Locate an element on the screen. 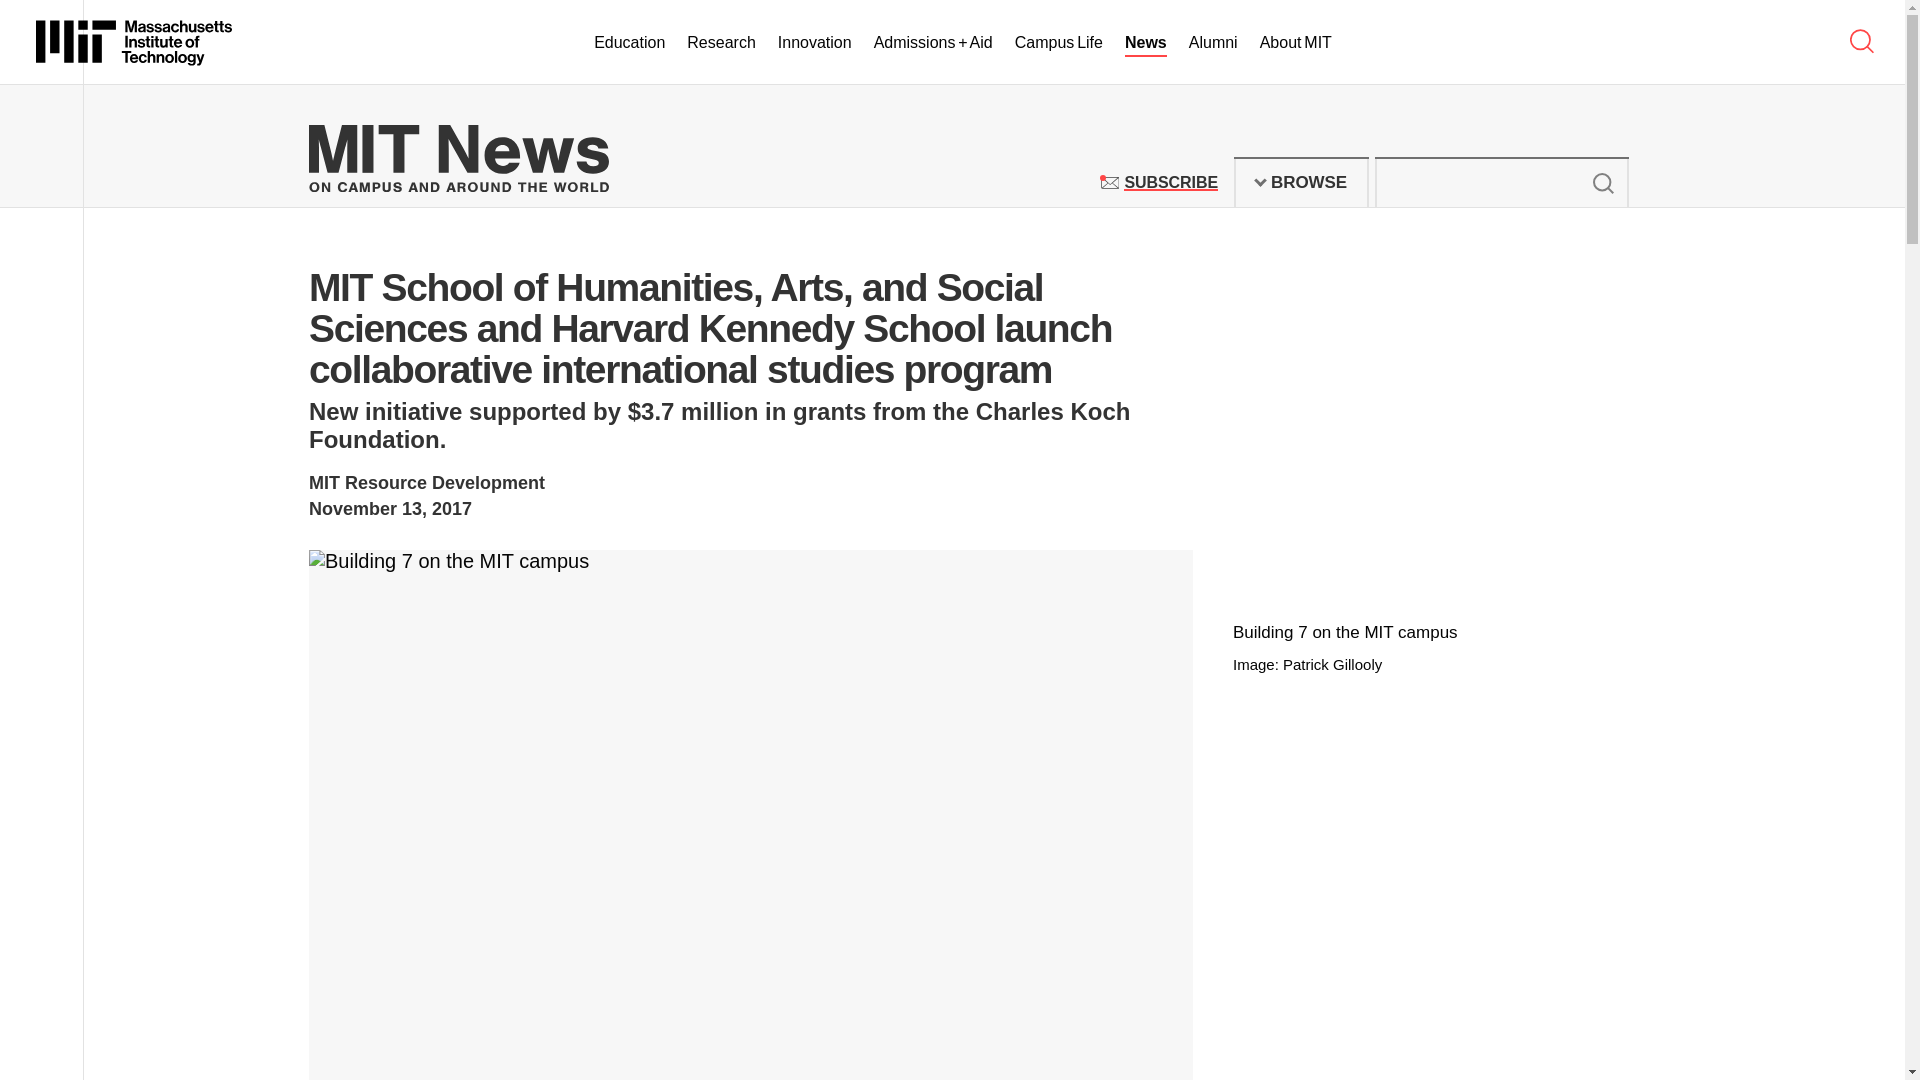  BROWSE is located at coordinates (134, 42).